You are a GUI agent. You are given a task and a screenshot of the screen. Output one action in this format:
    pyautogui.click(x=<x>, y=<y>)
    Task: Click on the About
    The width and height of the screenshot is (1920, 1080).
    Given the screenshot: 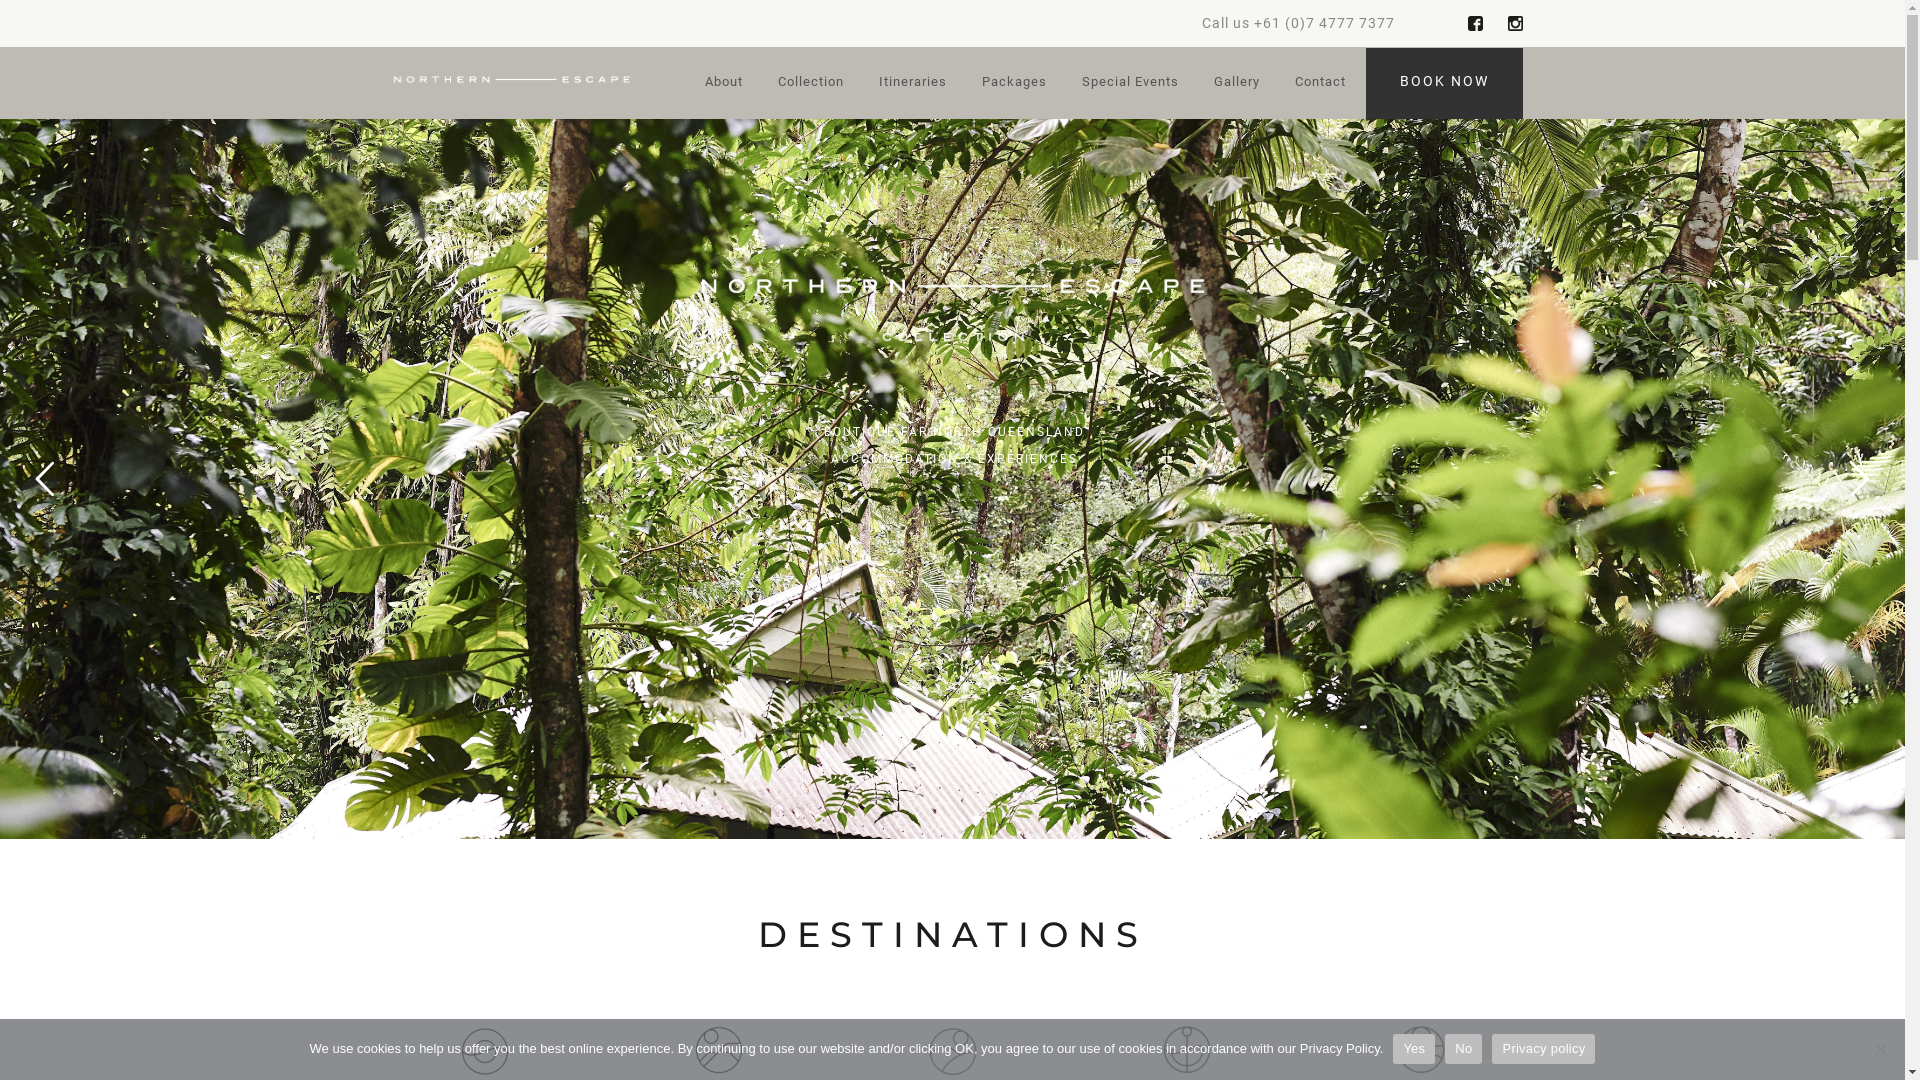 What is the action you would take?
    pyautogui.click(x=723, y=84)
    